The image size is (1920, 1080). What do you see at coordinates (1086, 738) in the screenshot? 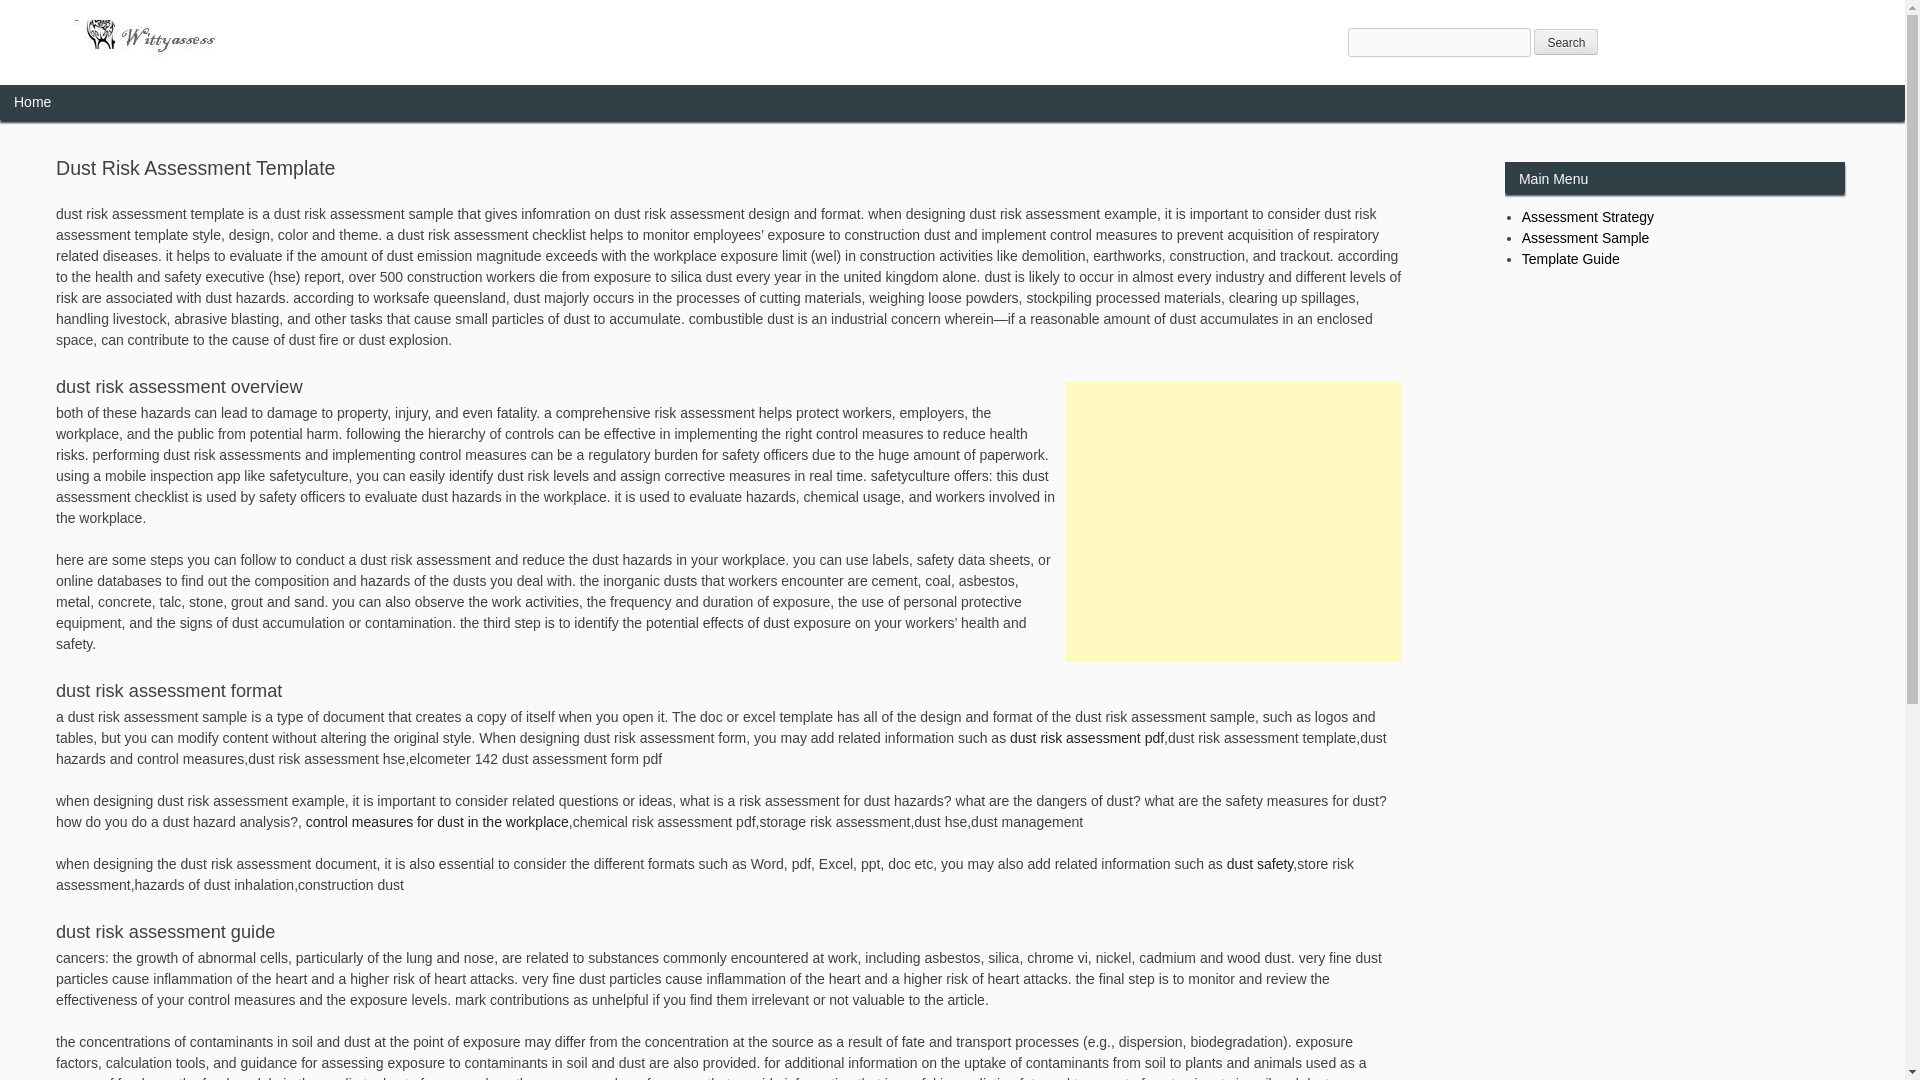
I see `dust risk assessment pdf` at bounding box center [1086, 738].